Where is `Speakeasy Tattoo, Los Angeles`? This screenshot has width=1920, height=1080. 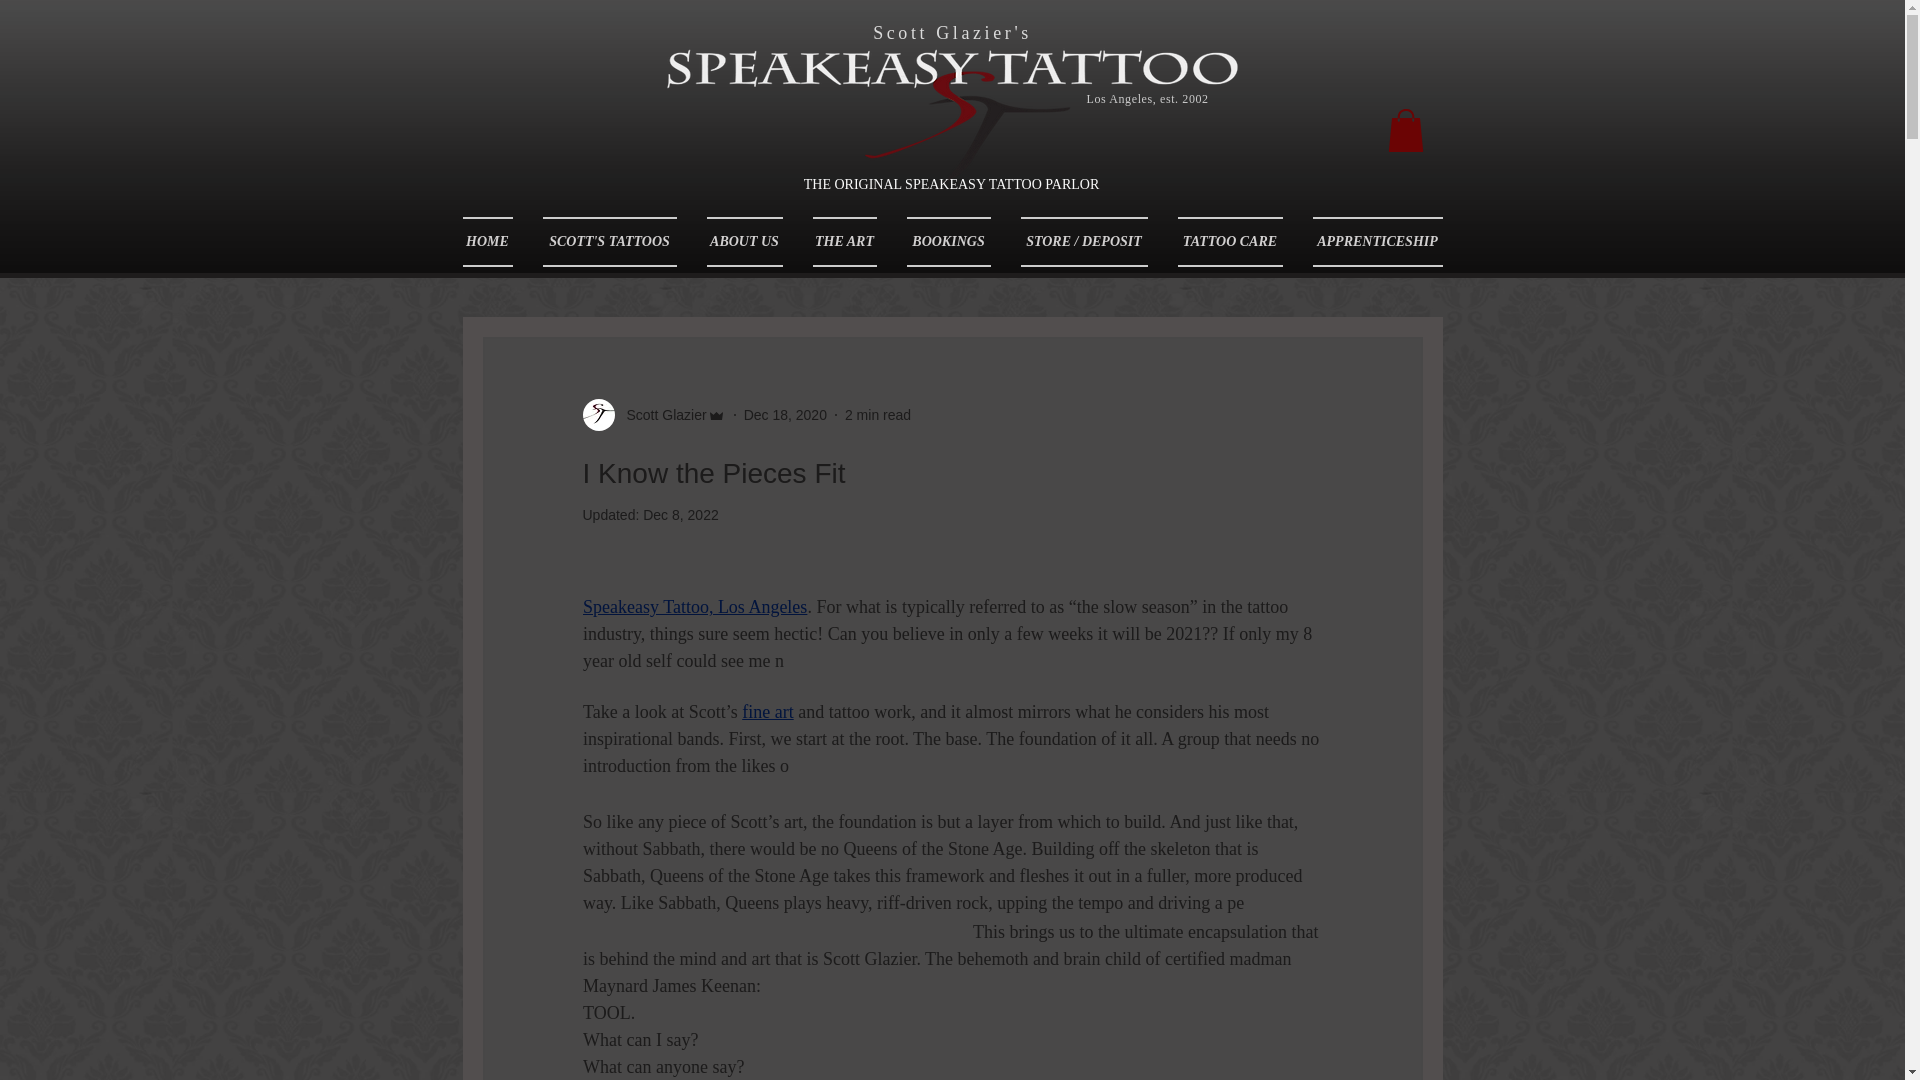
Speakeasy Tattoo, Los Angeles is located at coordinates (694, 606).